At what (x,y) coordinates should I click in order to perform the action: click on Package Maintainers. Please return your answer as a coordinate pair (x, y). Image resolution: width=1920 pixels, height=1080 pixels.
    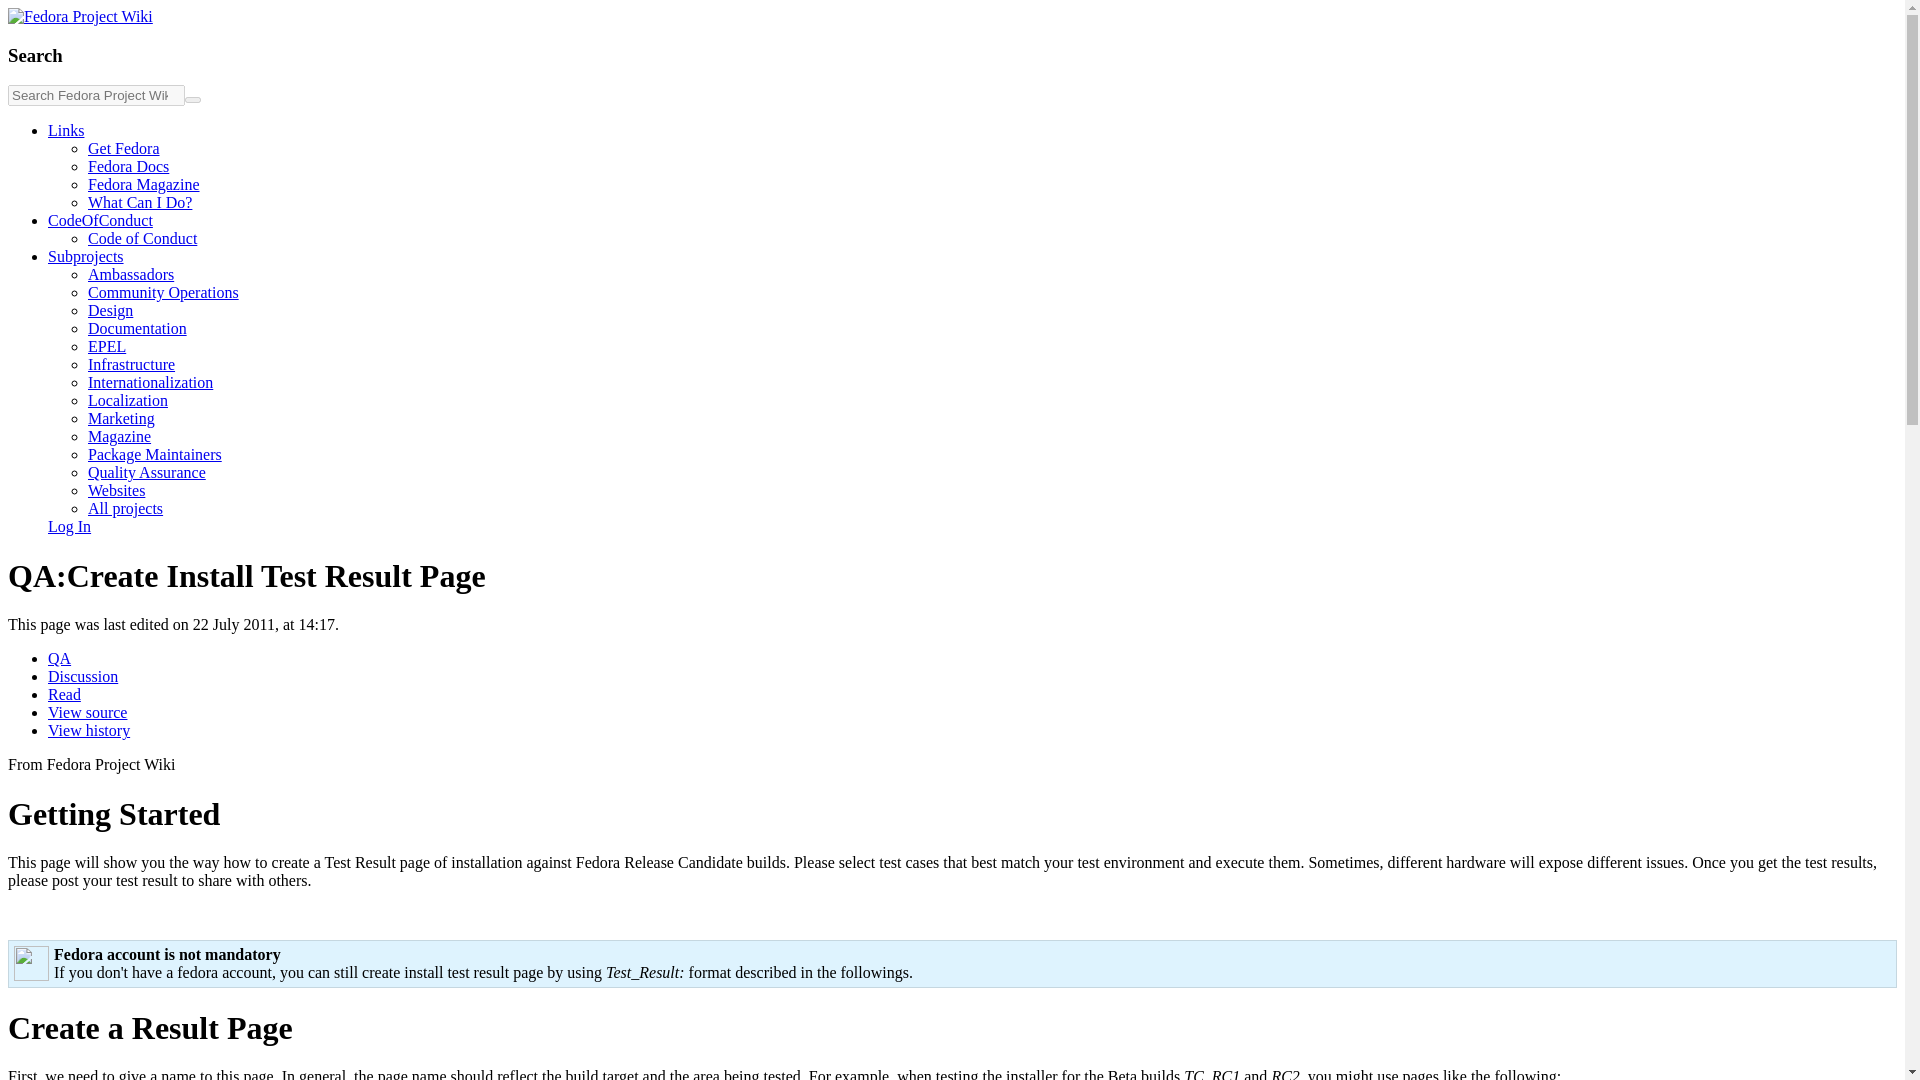
    Looking at the image, I should click on (155, 454).